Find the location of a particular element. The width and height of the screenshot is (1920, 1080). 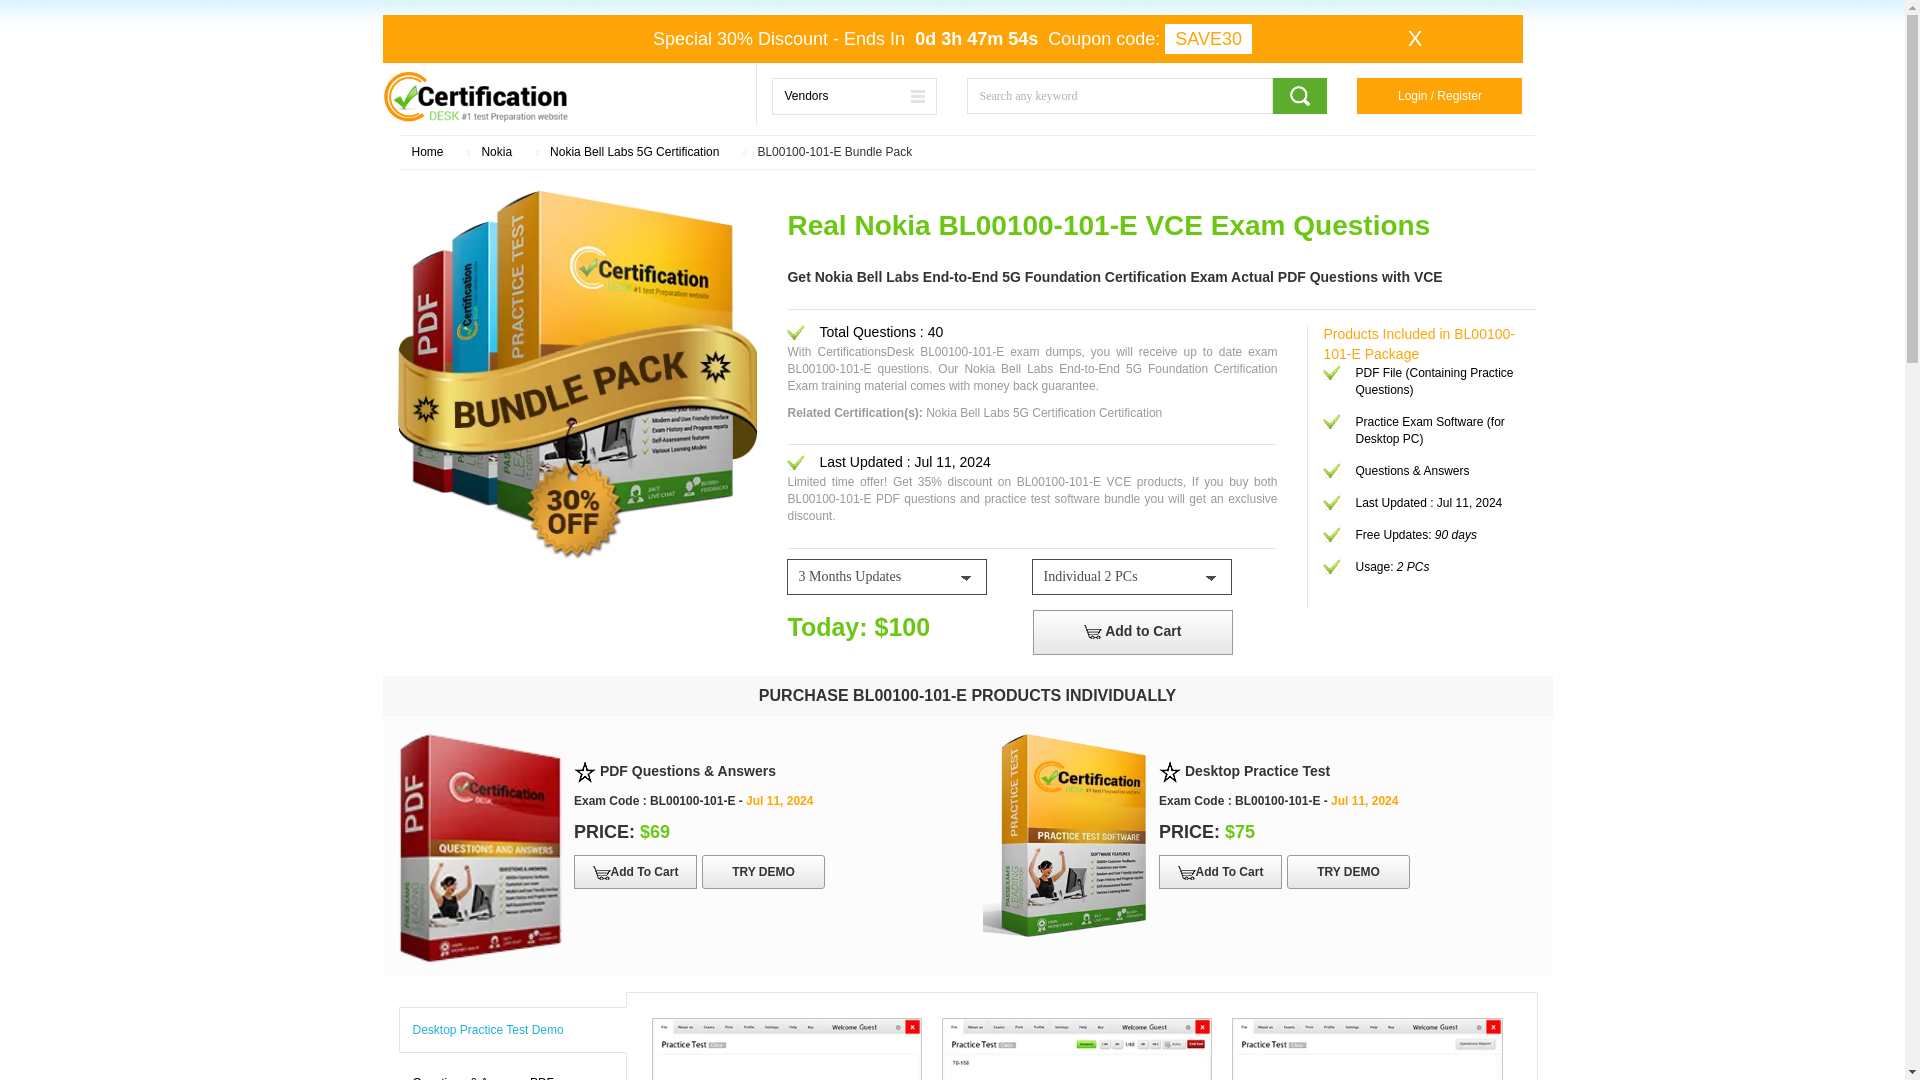

Desktop Practice Test Demo is located at coordinates (511, 1030).